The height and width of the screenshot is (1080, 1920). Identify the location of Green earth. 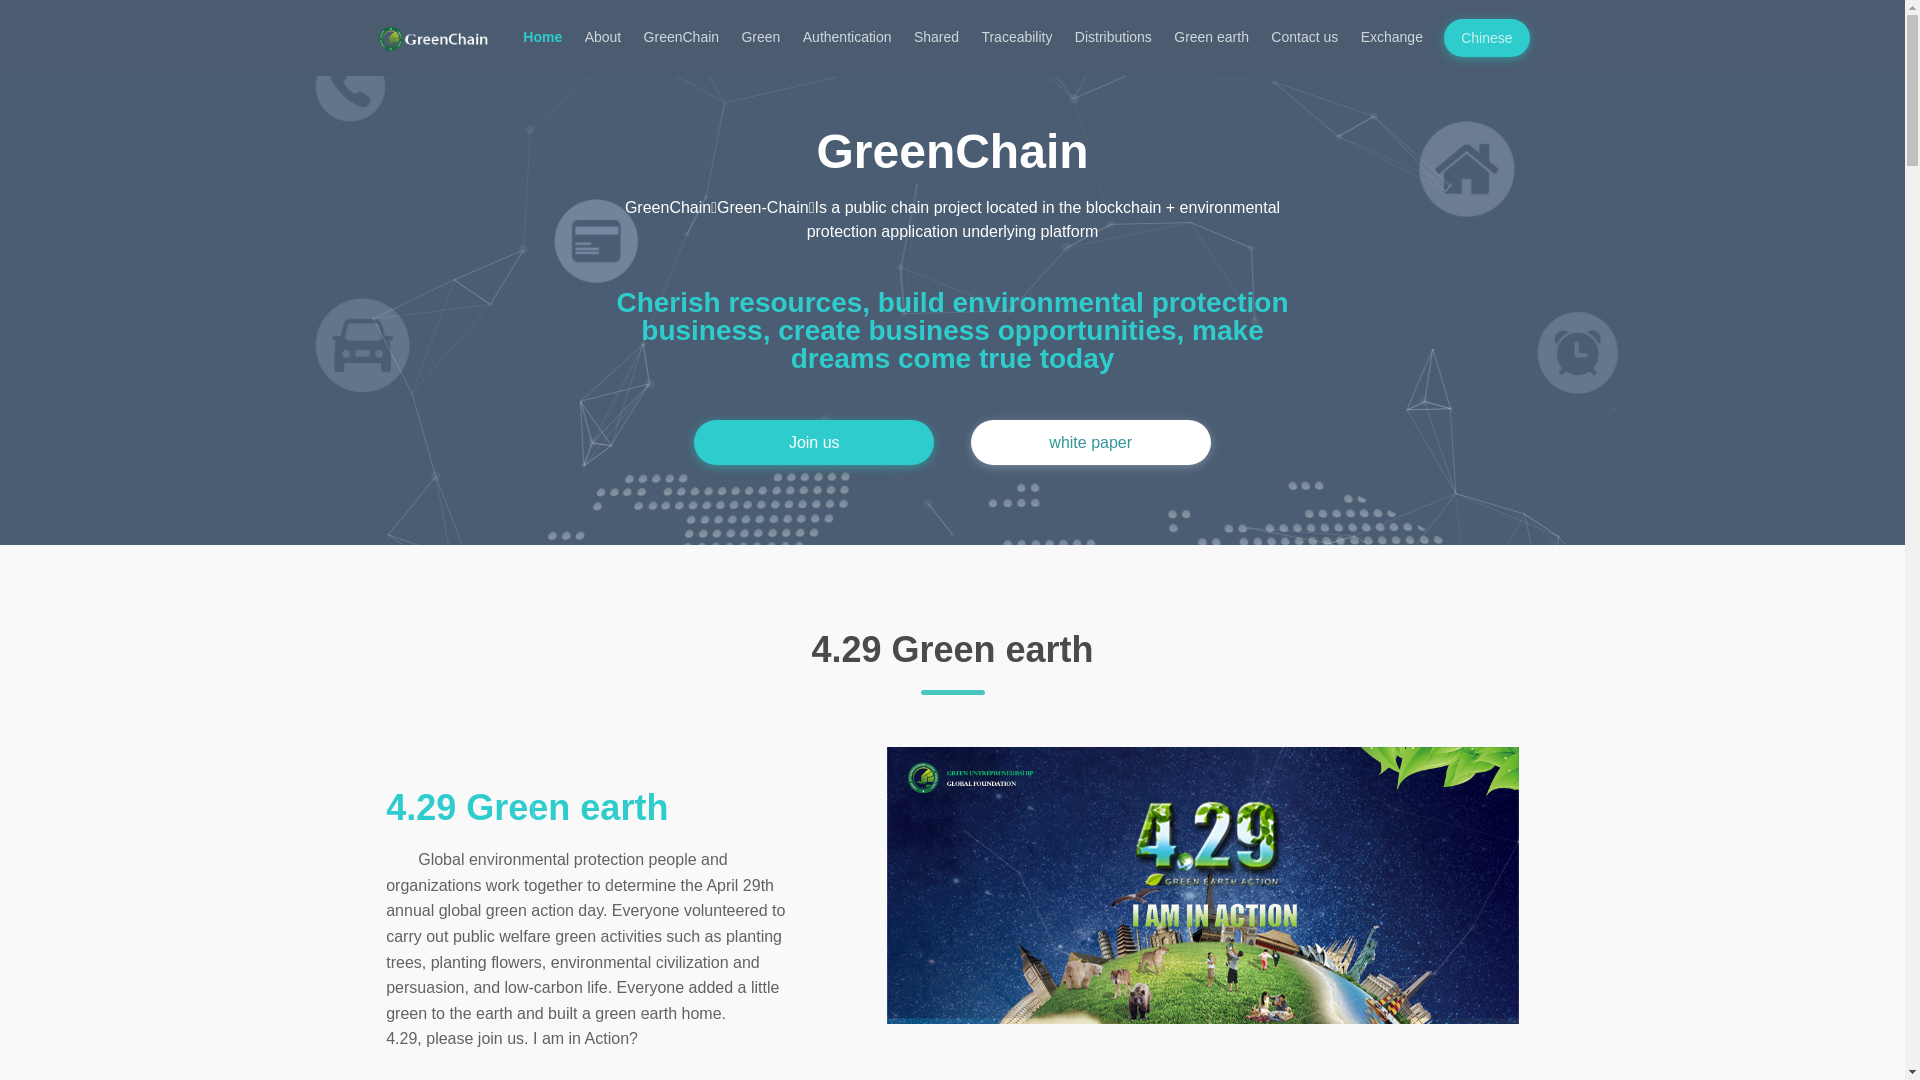
(1212, 37).